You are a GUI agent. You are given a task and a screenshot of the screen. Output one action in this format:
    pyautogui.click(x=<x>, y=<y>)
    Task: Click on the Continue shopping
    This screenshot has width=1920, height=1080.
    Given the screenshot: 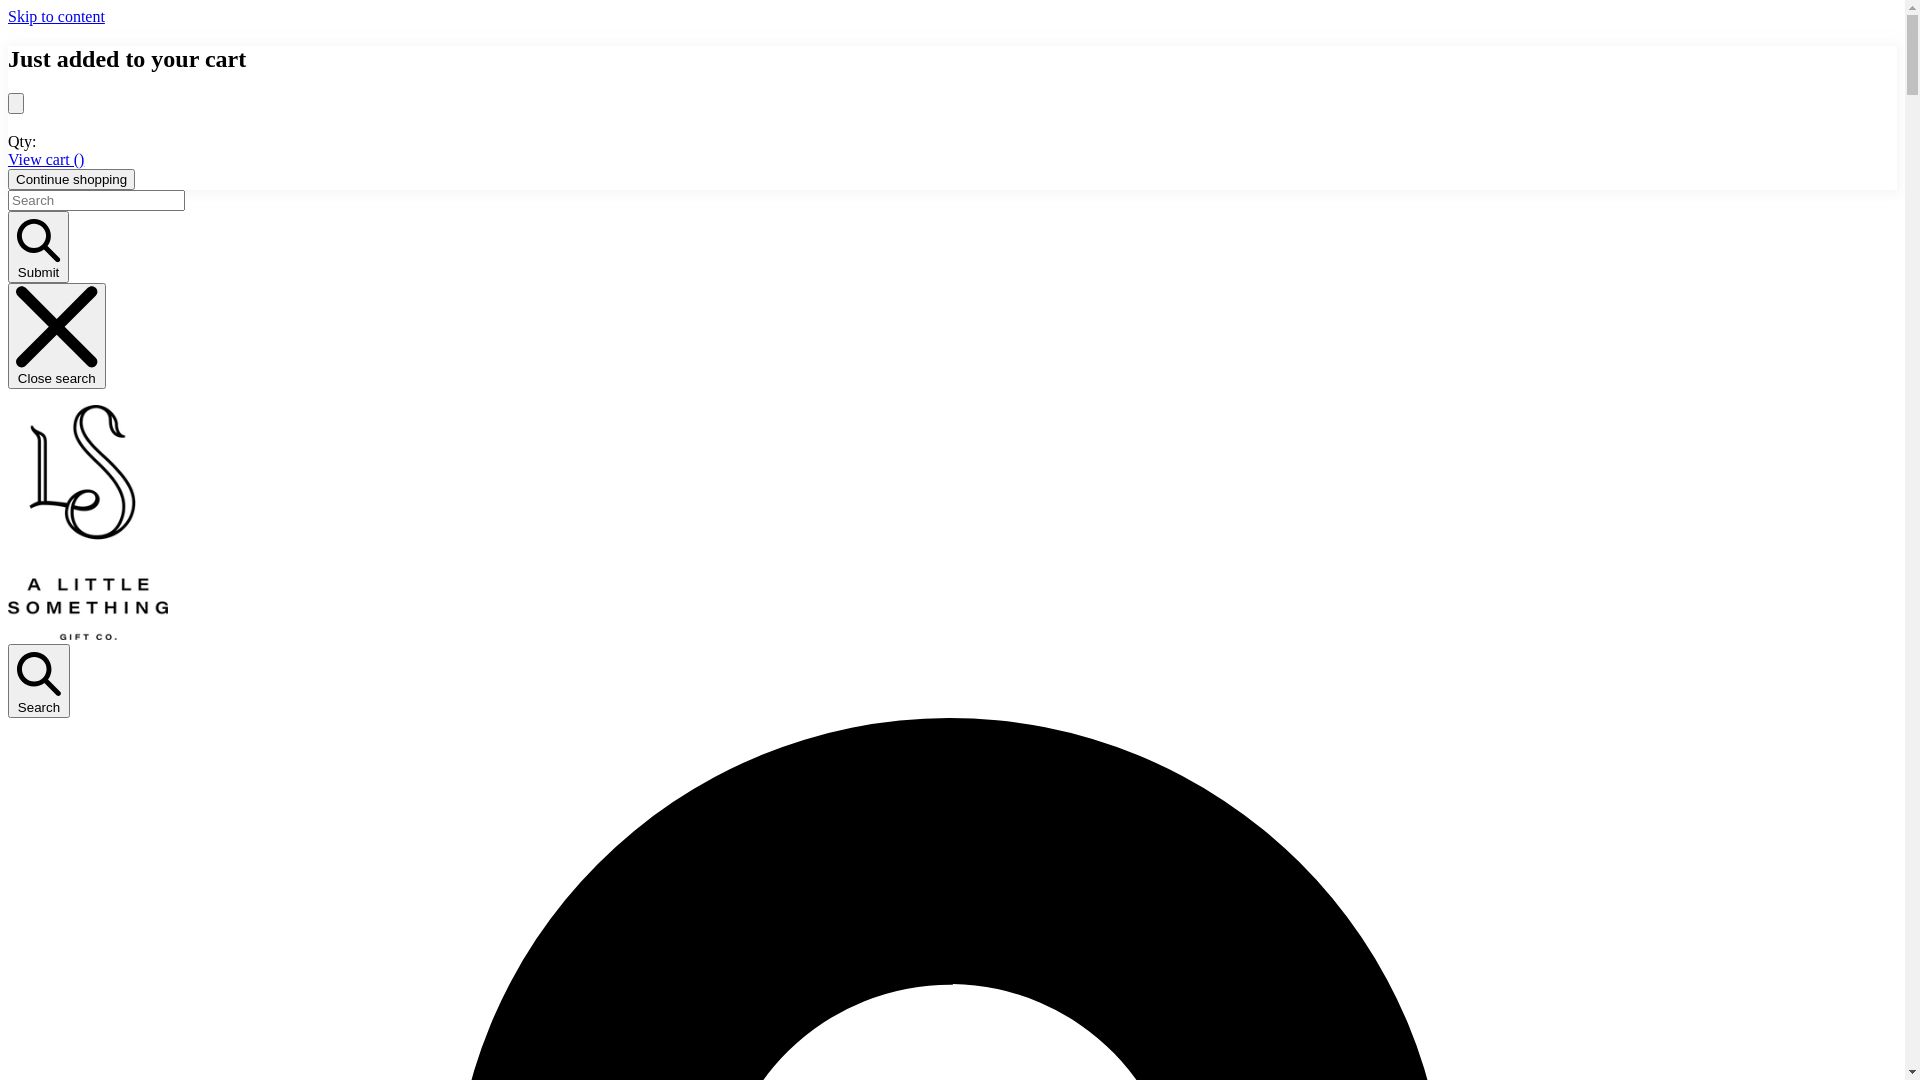 What is the action you would take?
    pyautogui.click(x=72, y=180)
    